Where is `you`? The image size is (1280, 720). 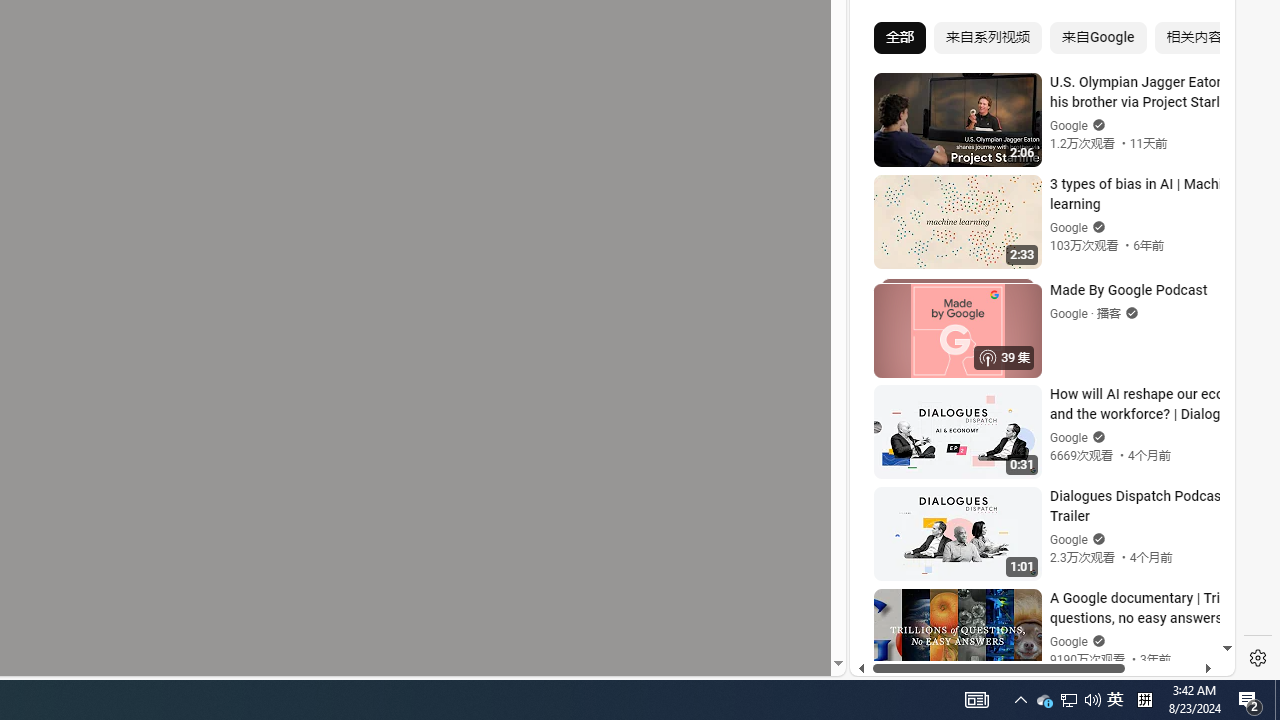 you is located at coordinates (1034, 609).